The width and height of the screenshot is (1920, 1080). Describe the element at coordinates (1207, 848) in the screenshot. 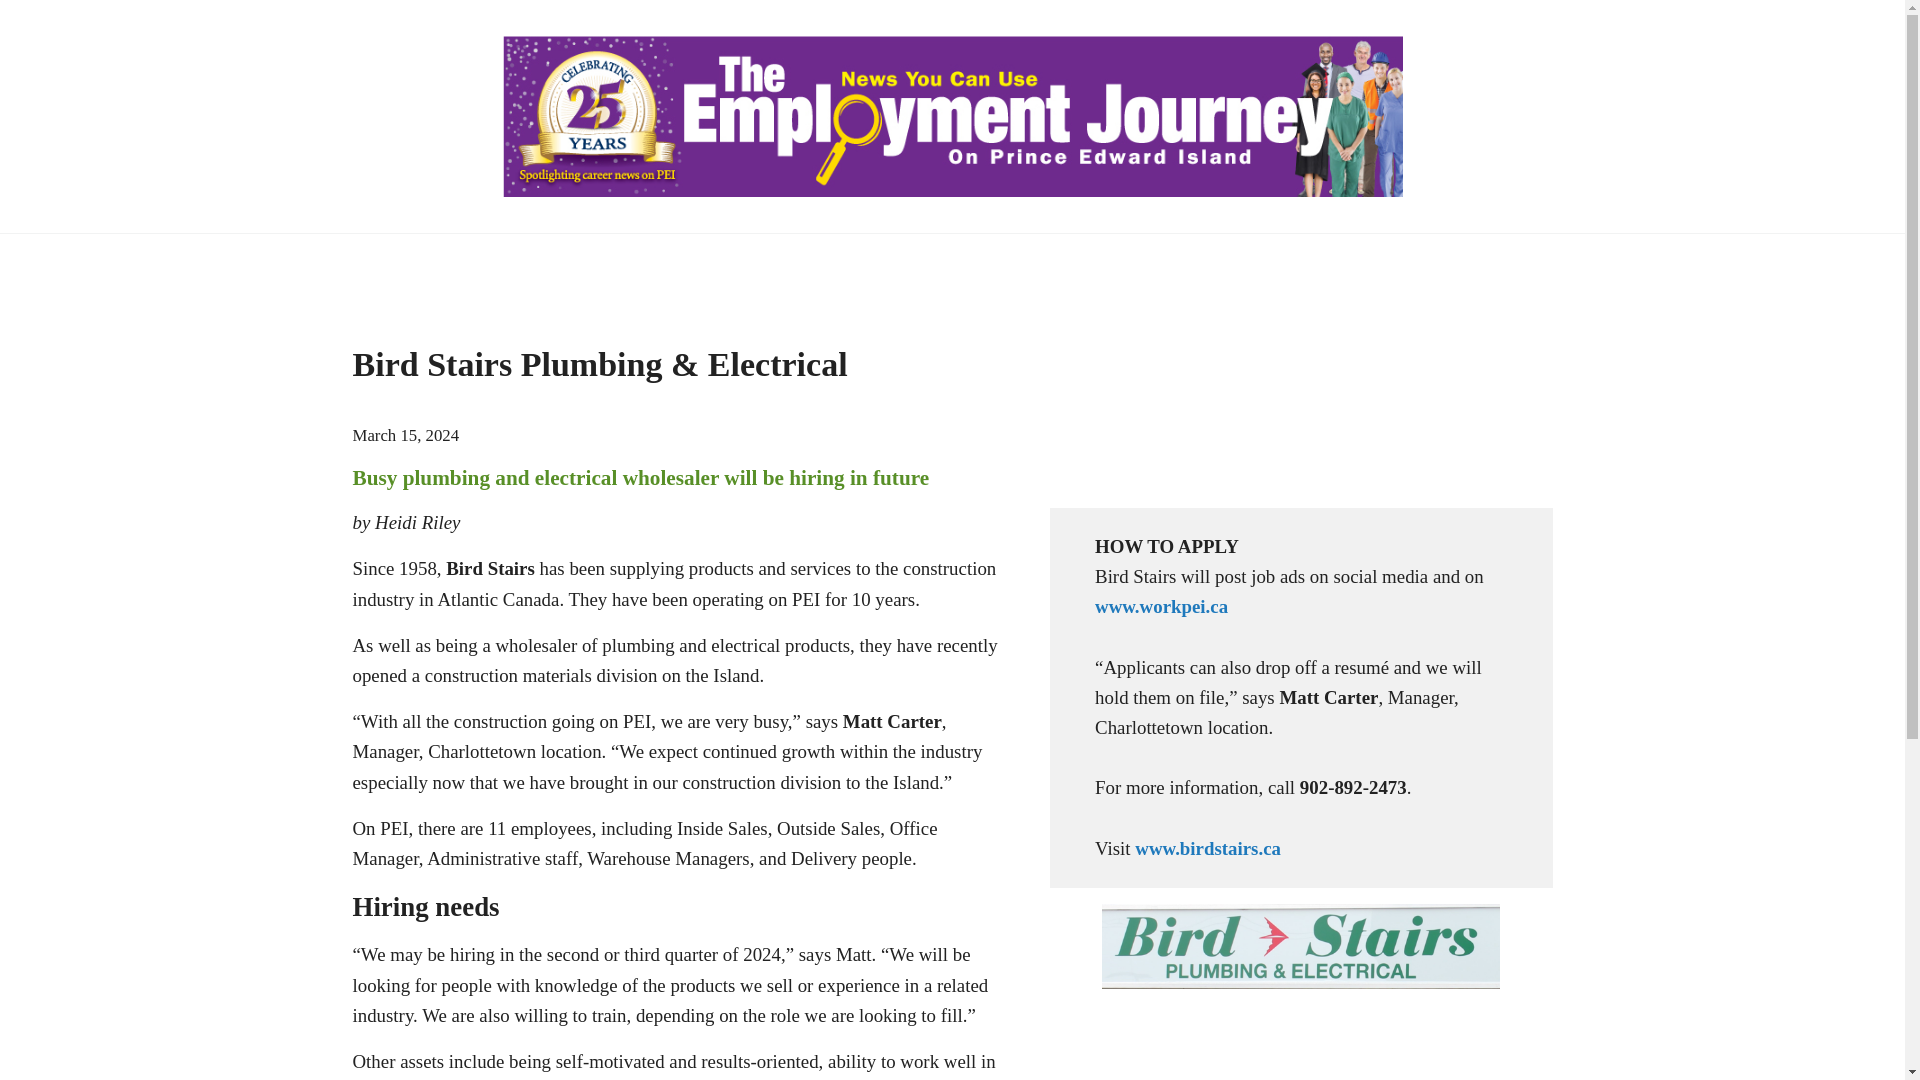

I see `www.birdstairs.ca` at that location.